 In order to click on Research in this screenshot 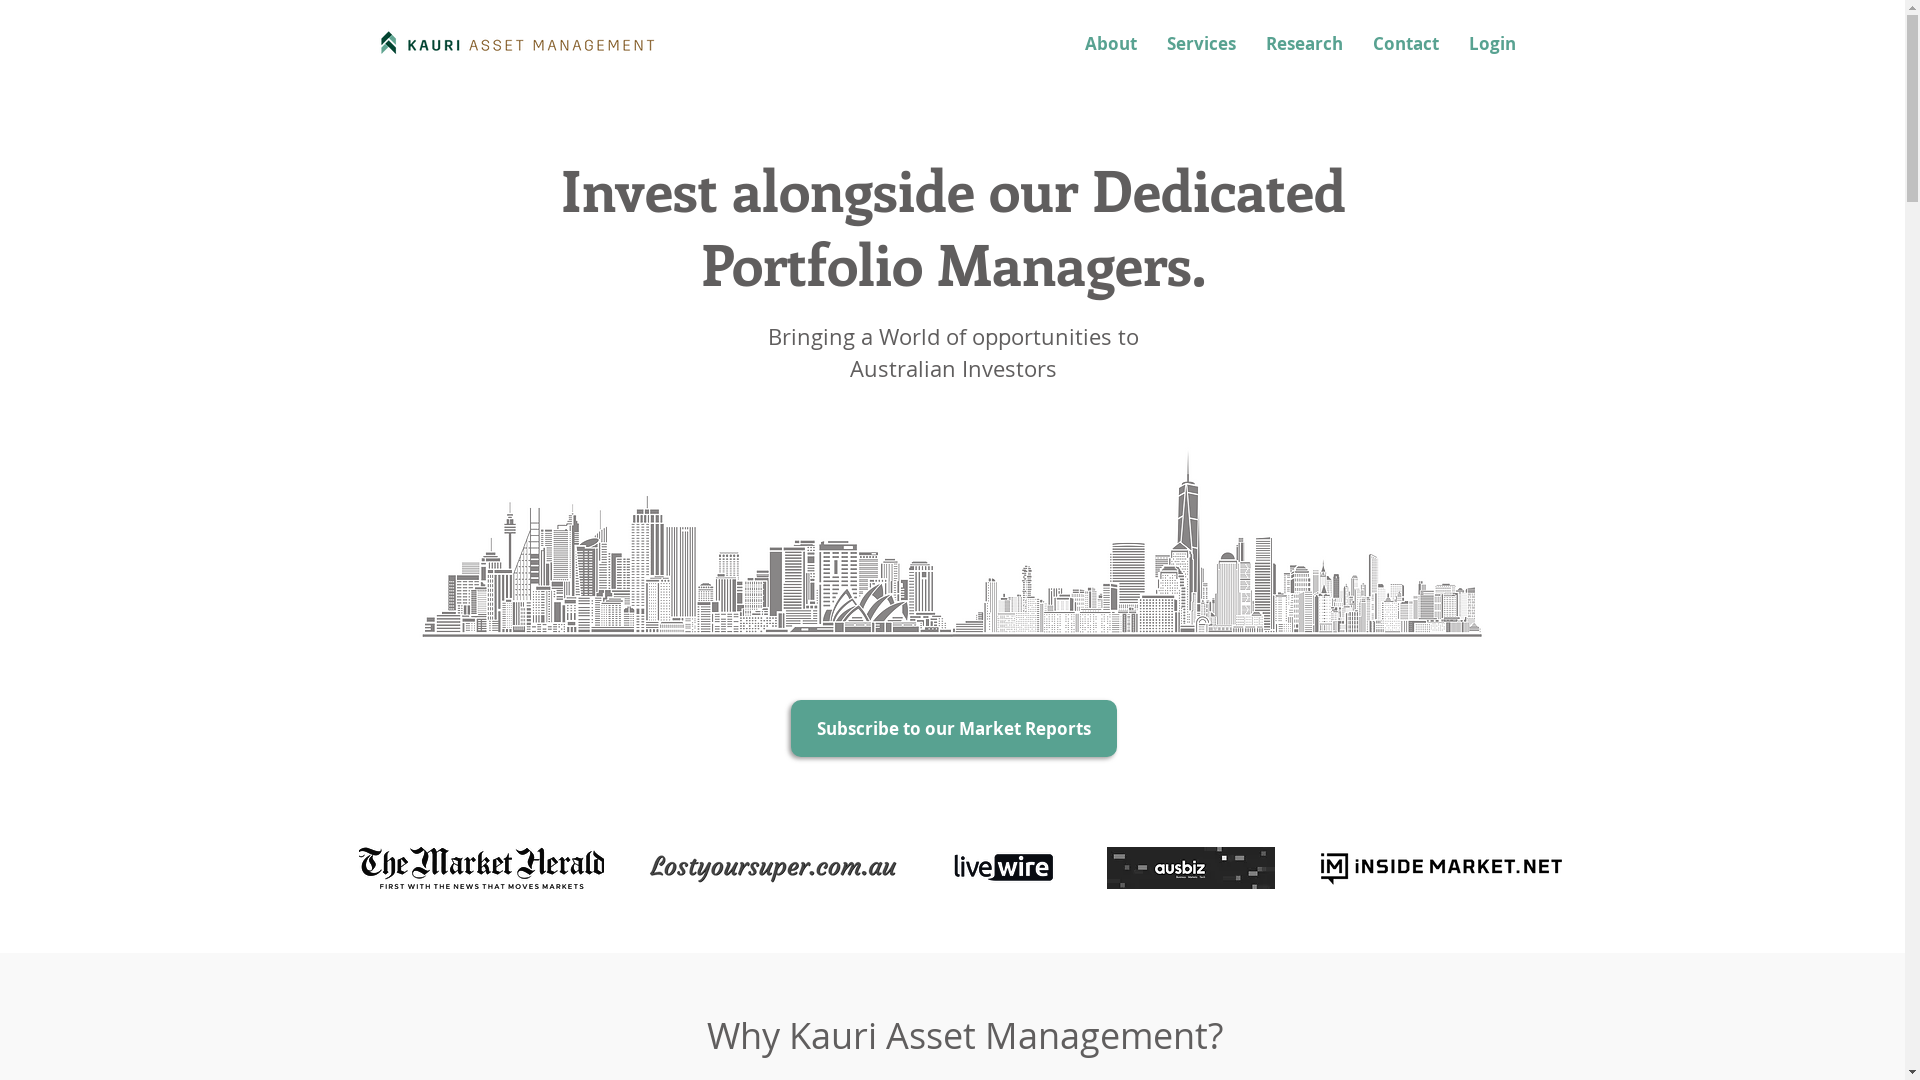, I will do `click(1304, 44)`.